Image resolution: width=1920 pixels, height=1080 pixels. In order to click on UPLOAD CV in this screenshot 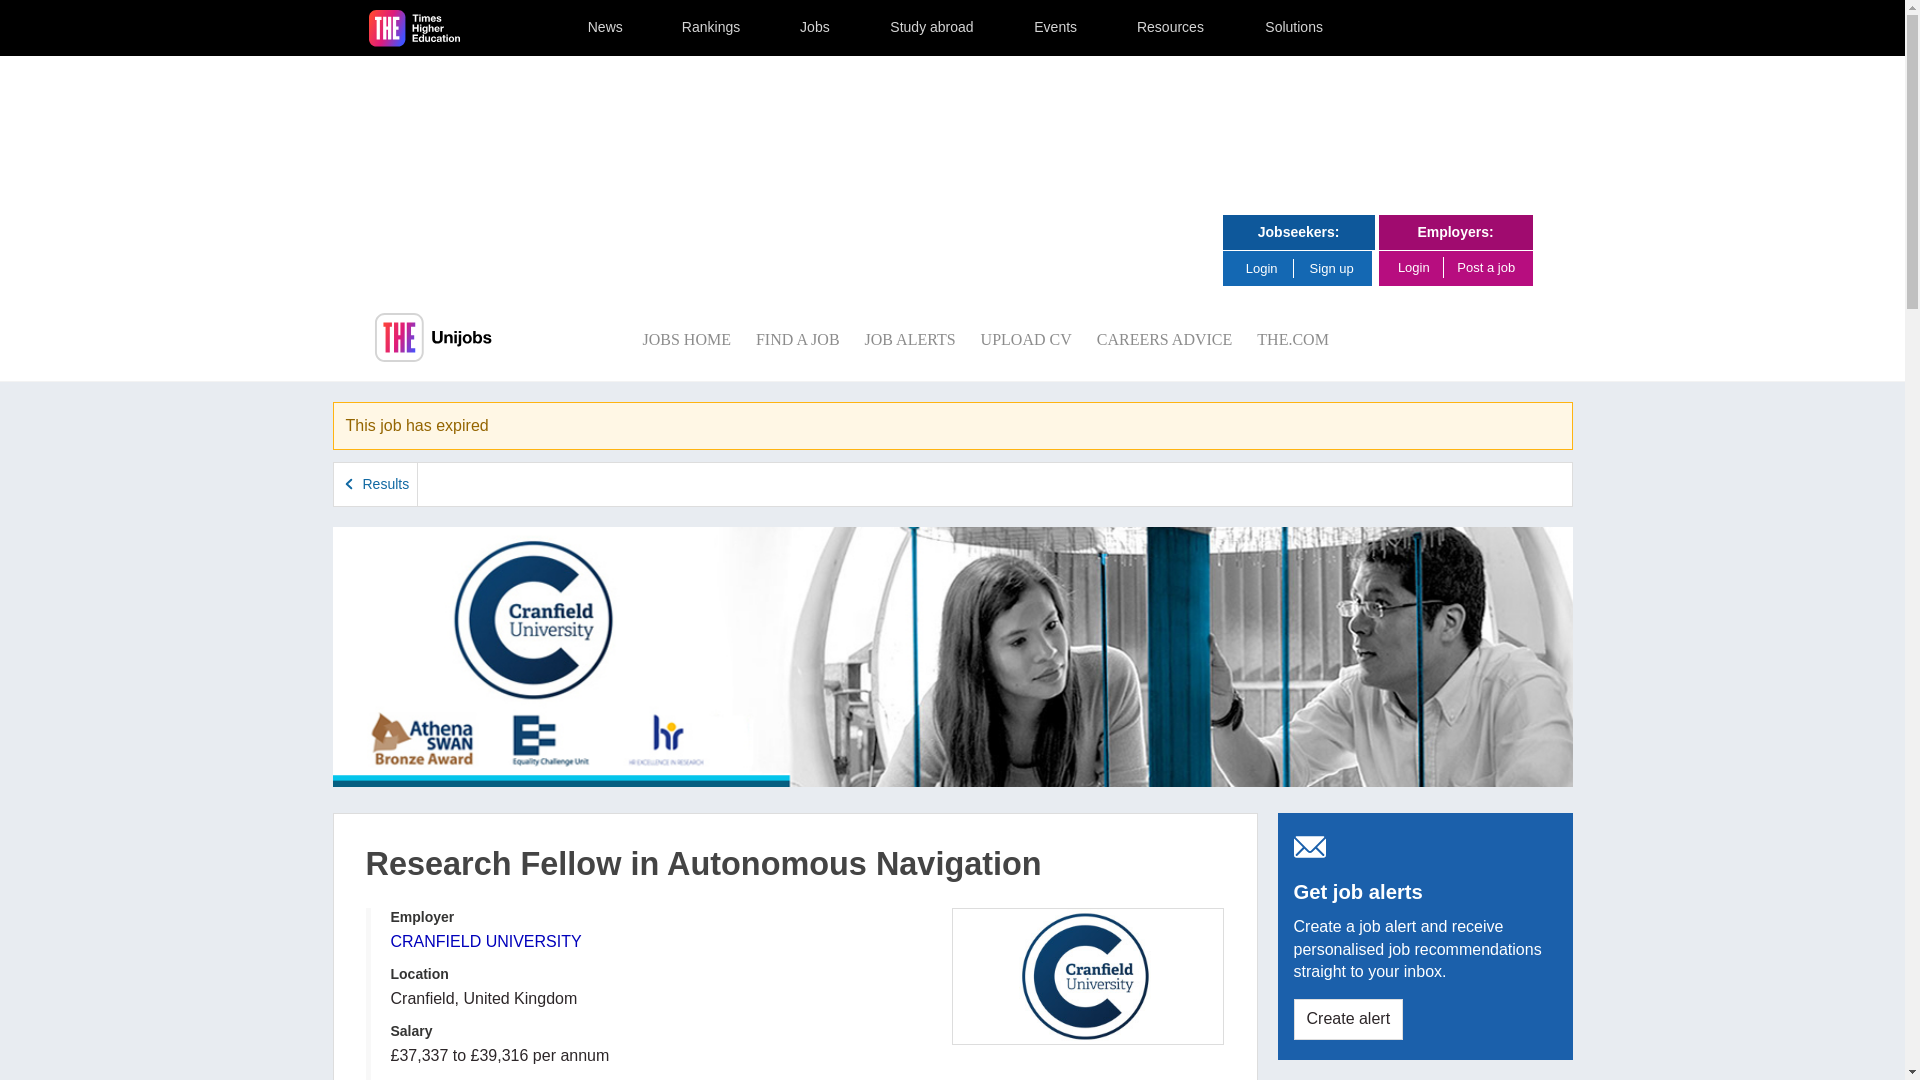, I will do `click(1026, 338)`.